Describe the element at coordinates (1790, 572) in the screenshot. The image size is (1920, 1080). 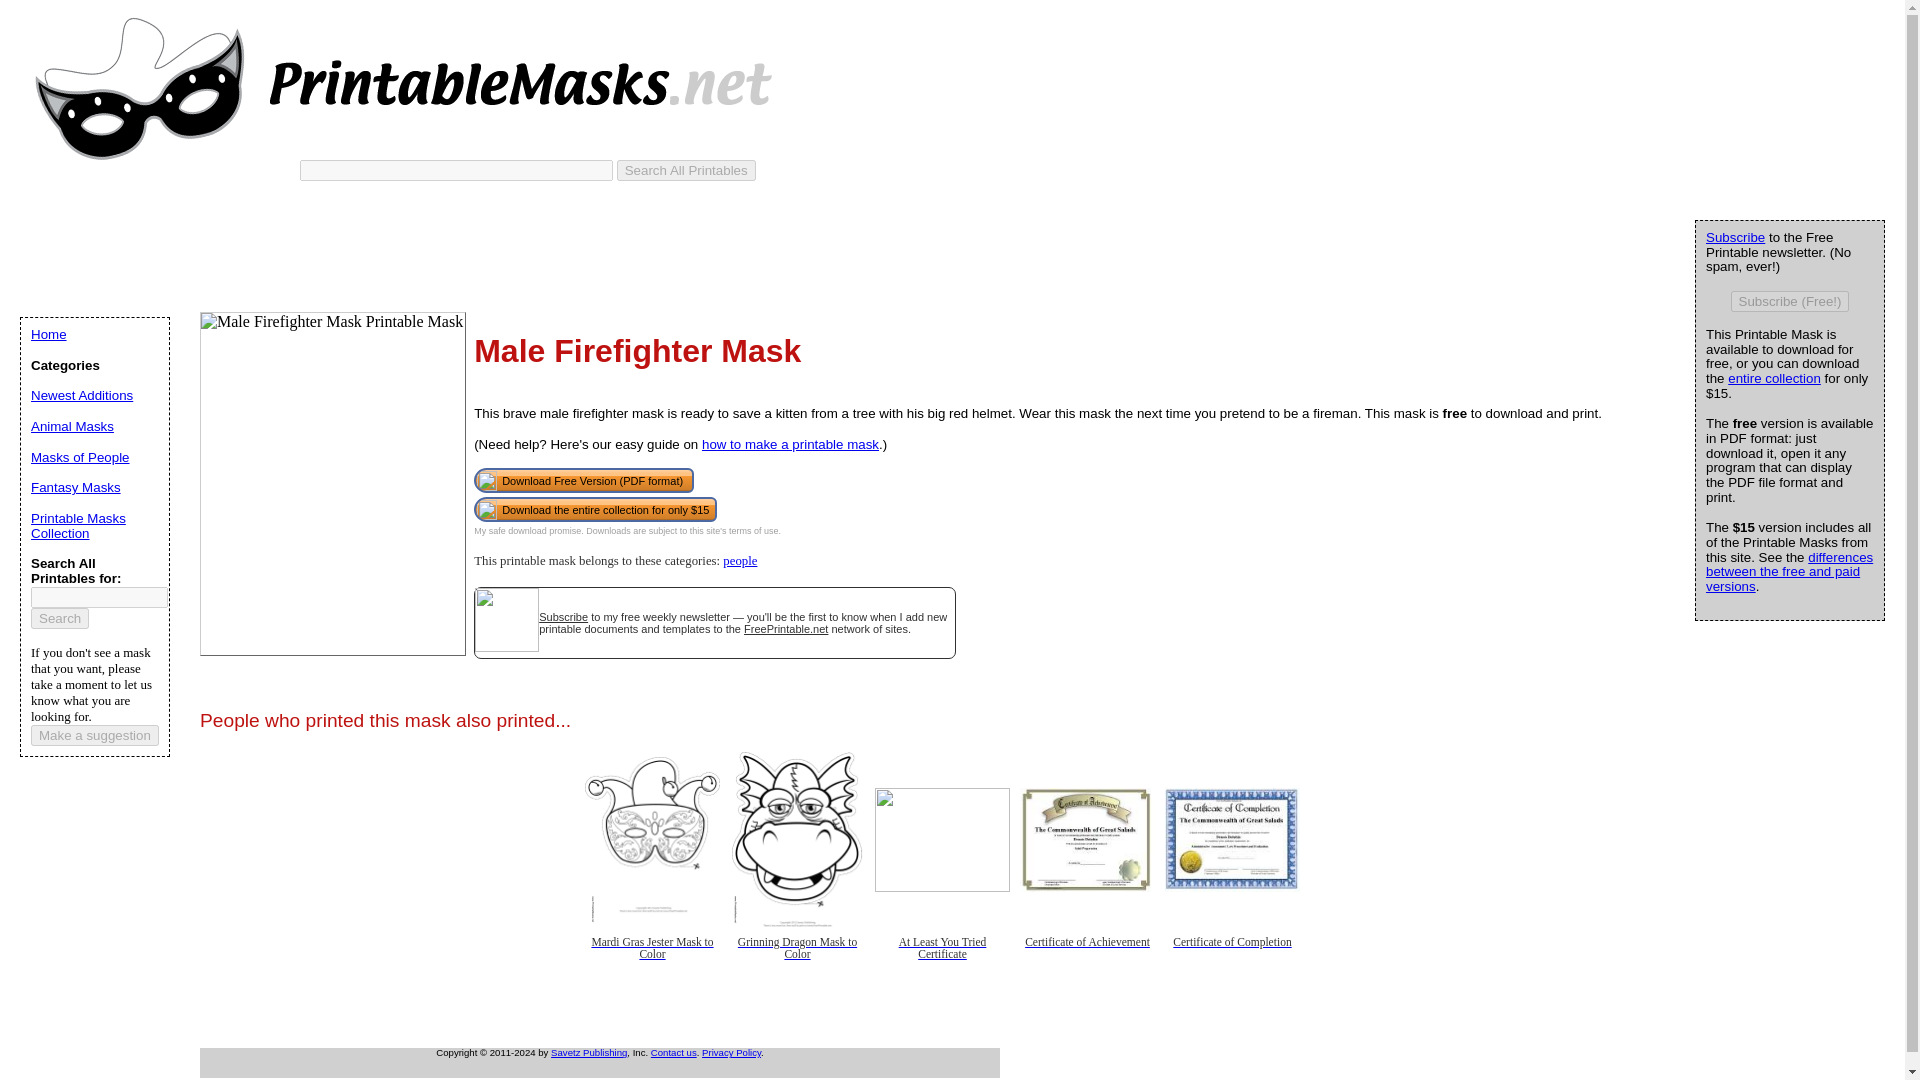
I see `differences between the free and paid versions` at that location.